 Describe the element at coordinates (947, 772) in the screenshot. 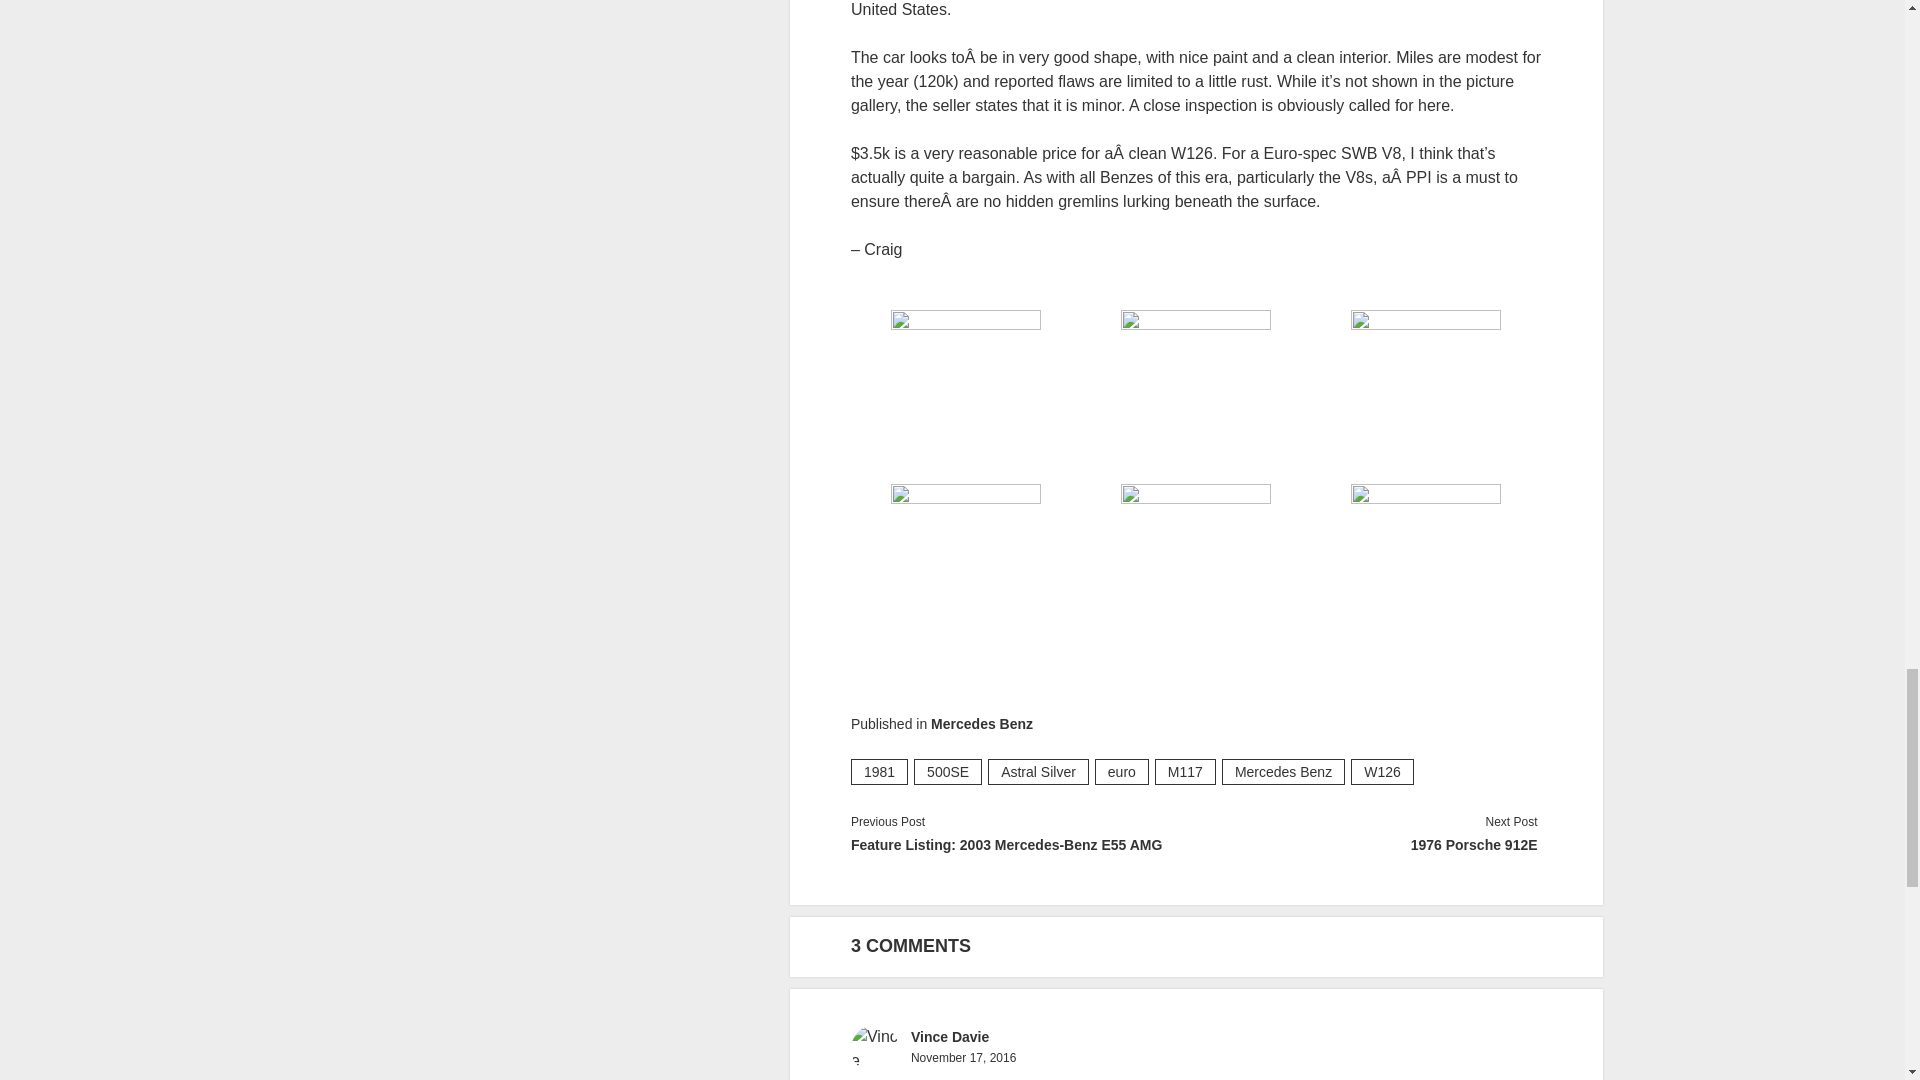

I see `View all posts tagged 500SE` at that location.